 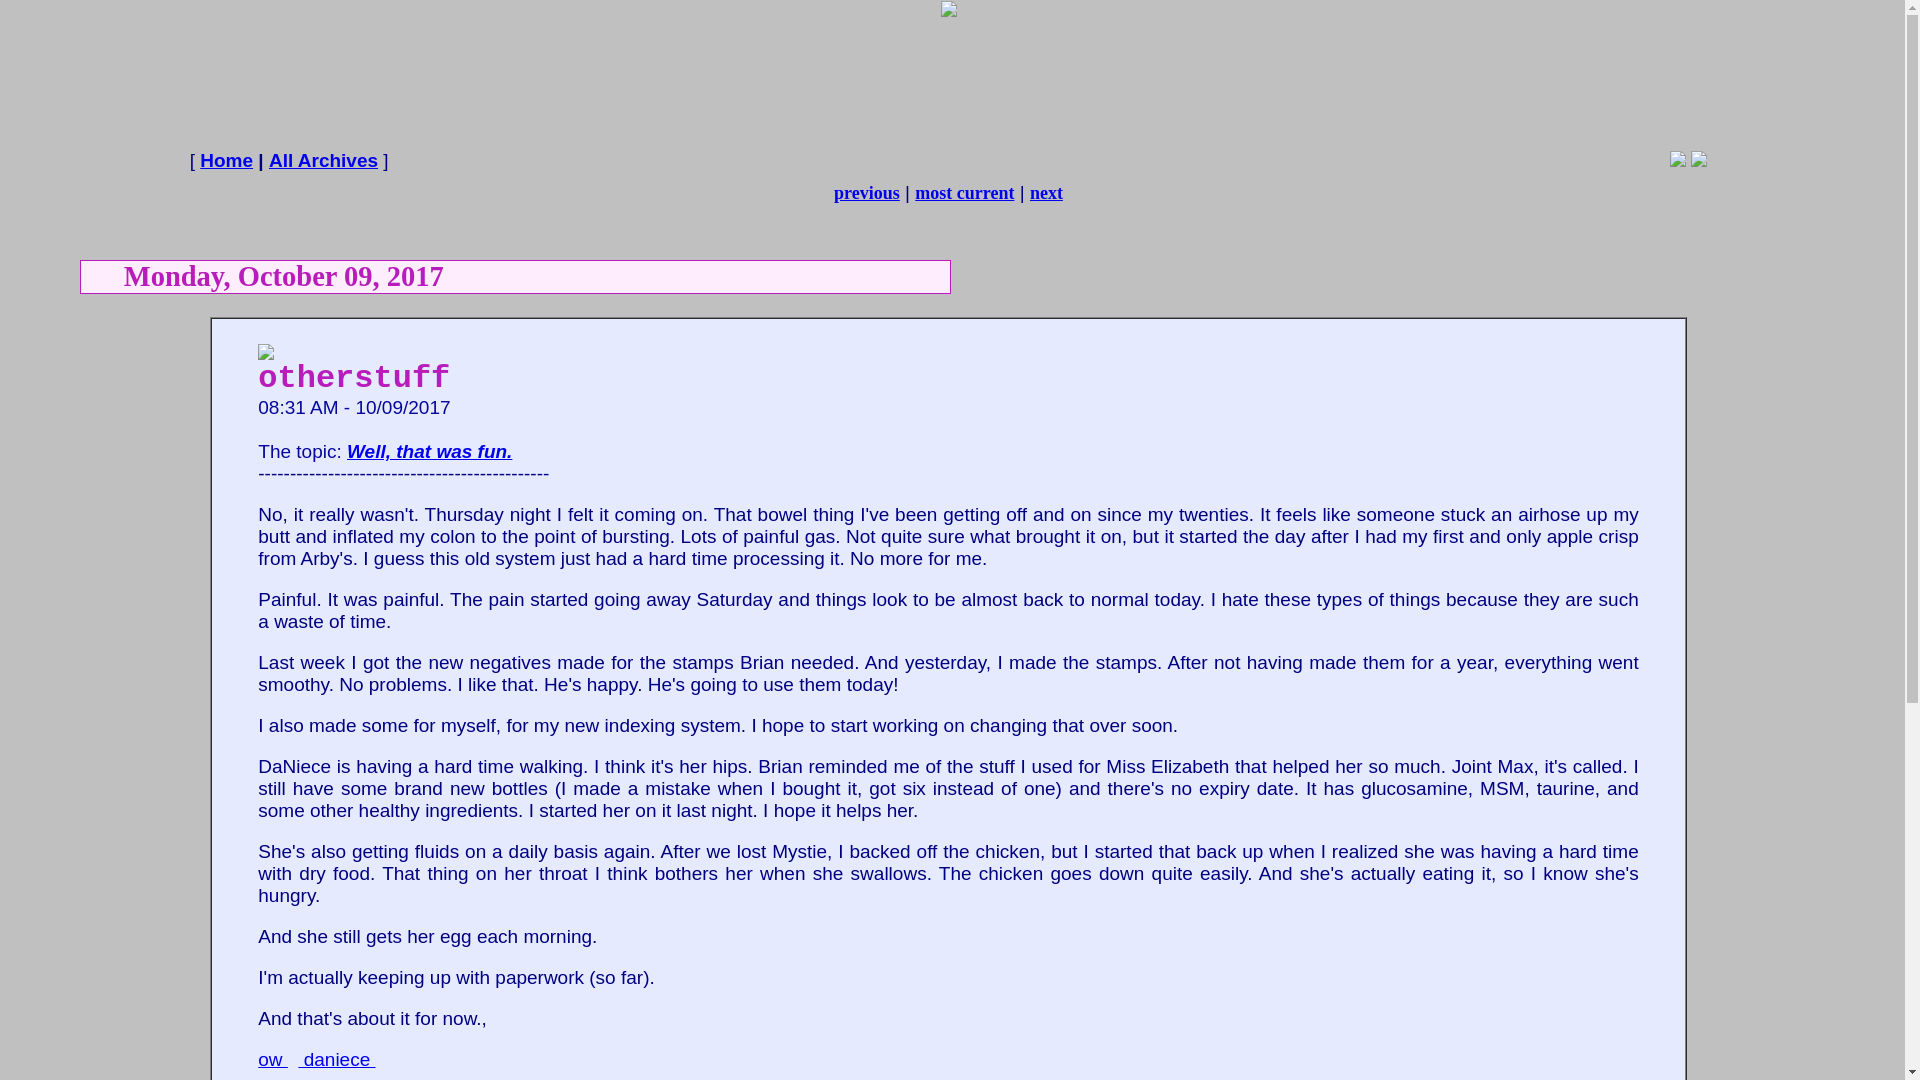 I want to click on All Archives, so click(x=323, y=160).